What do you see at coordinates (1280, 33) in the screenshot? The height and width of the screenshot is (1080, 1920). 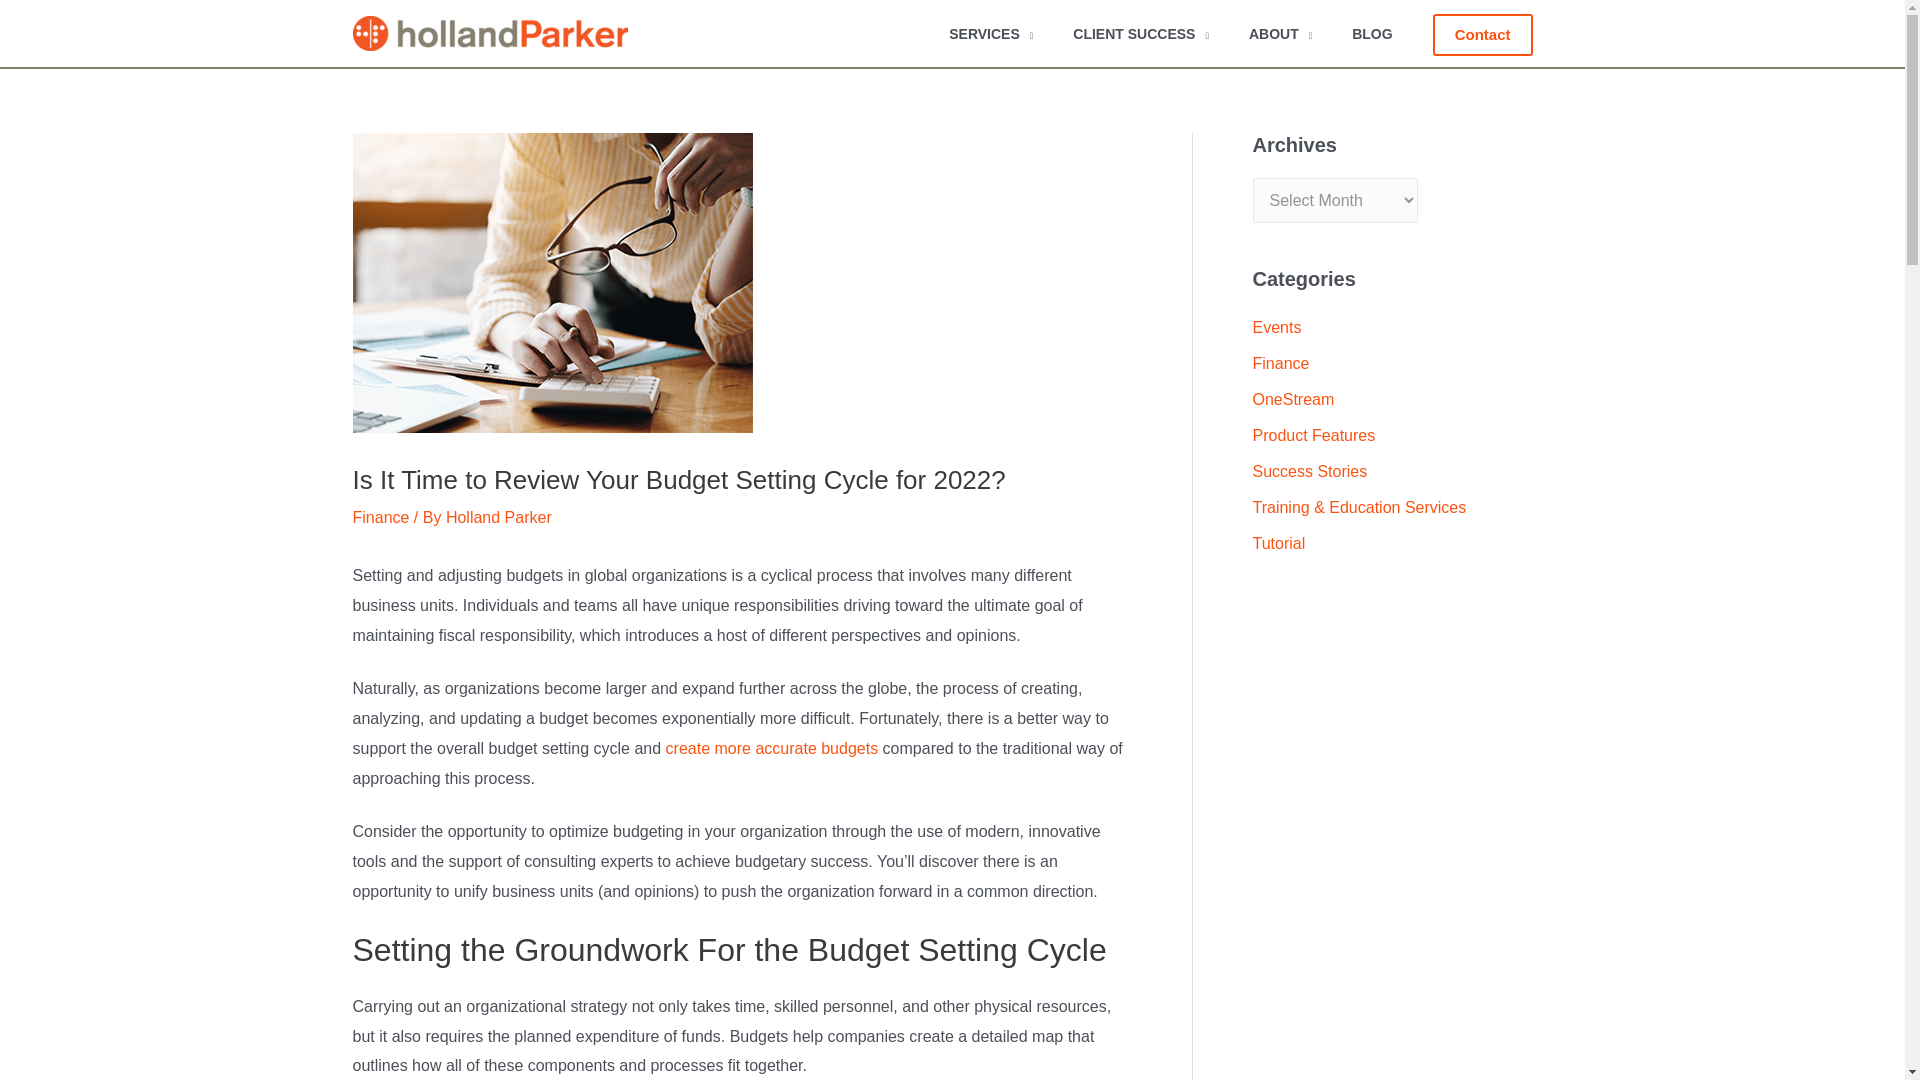 I see `ABOUT` at bounding box center [1280, 33].